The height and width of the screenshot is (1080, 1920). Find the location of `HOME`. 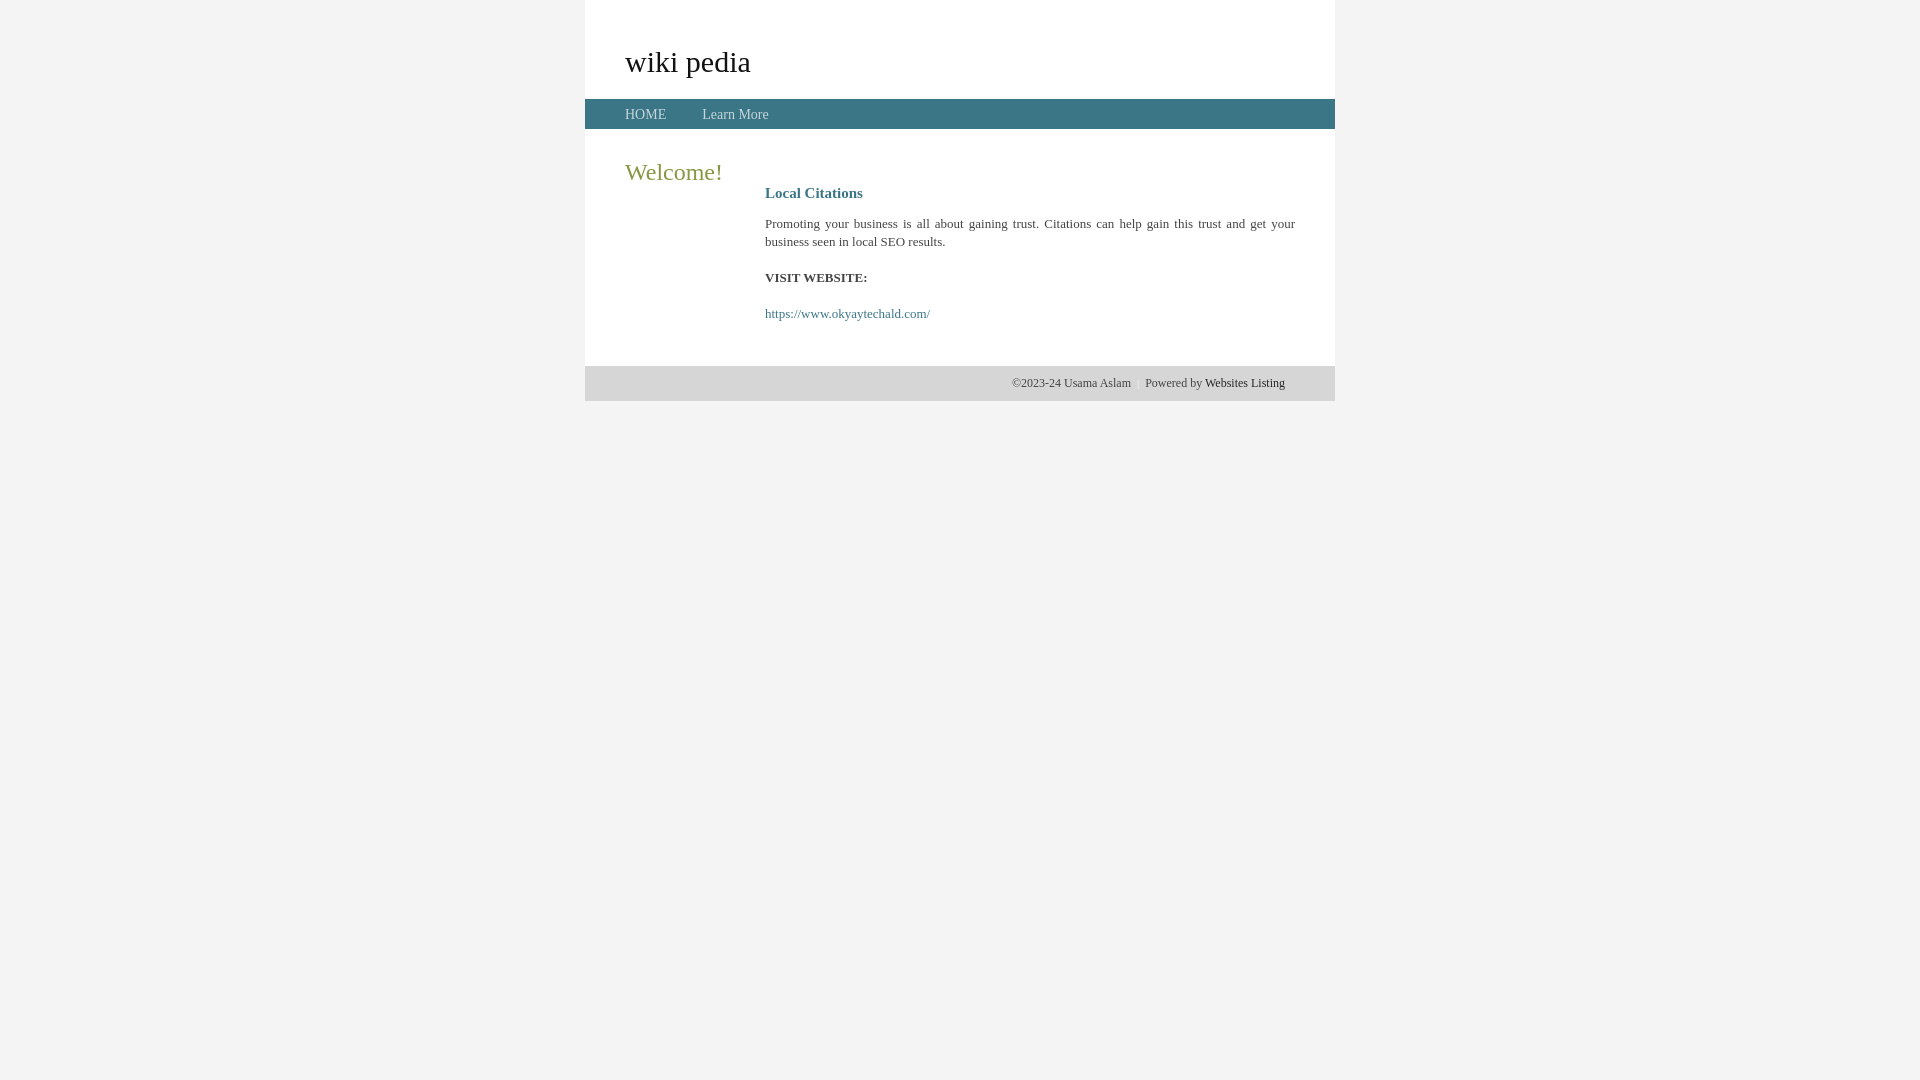

HOME is located at coordinates (646, 114).